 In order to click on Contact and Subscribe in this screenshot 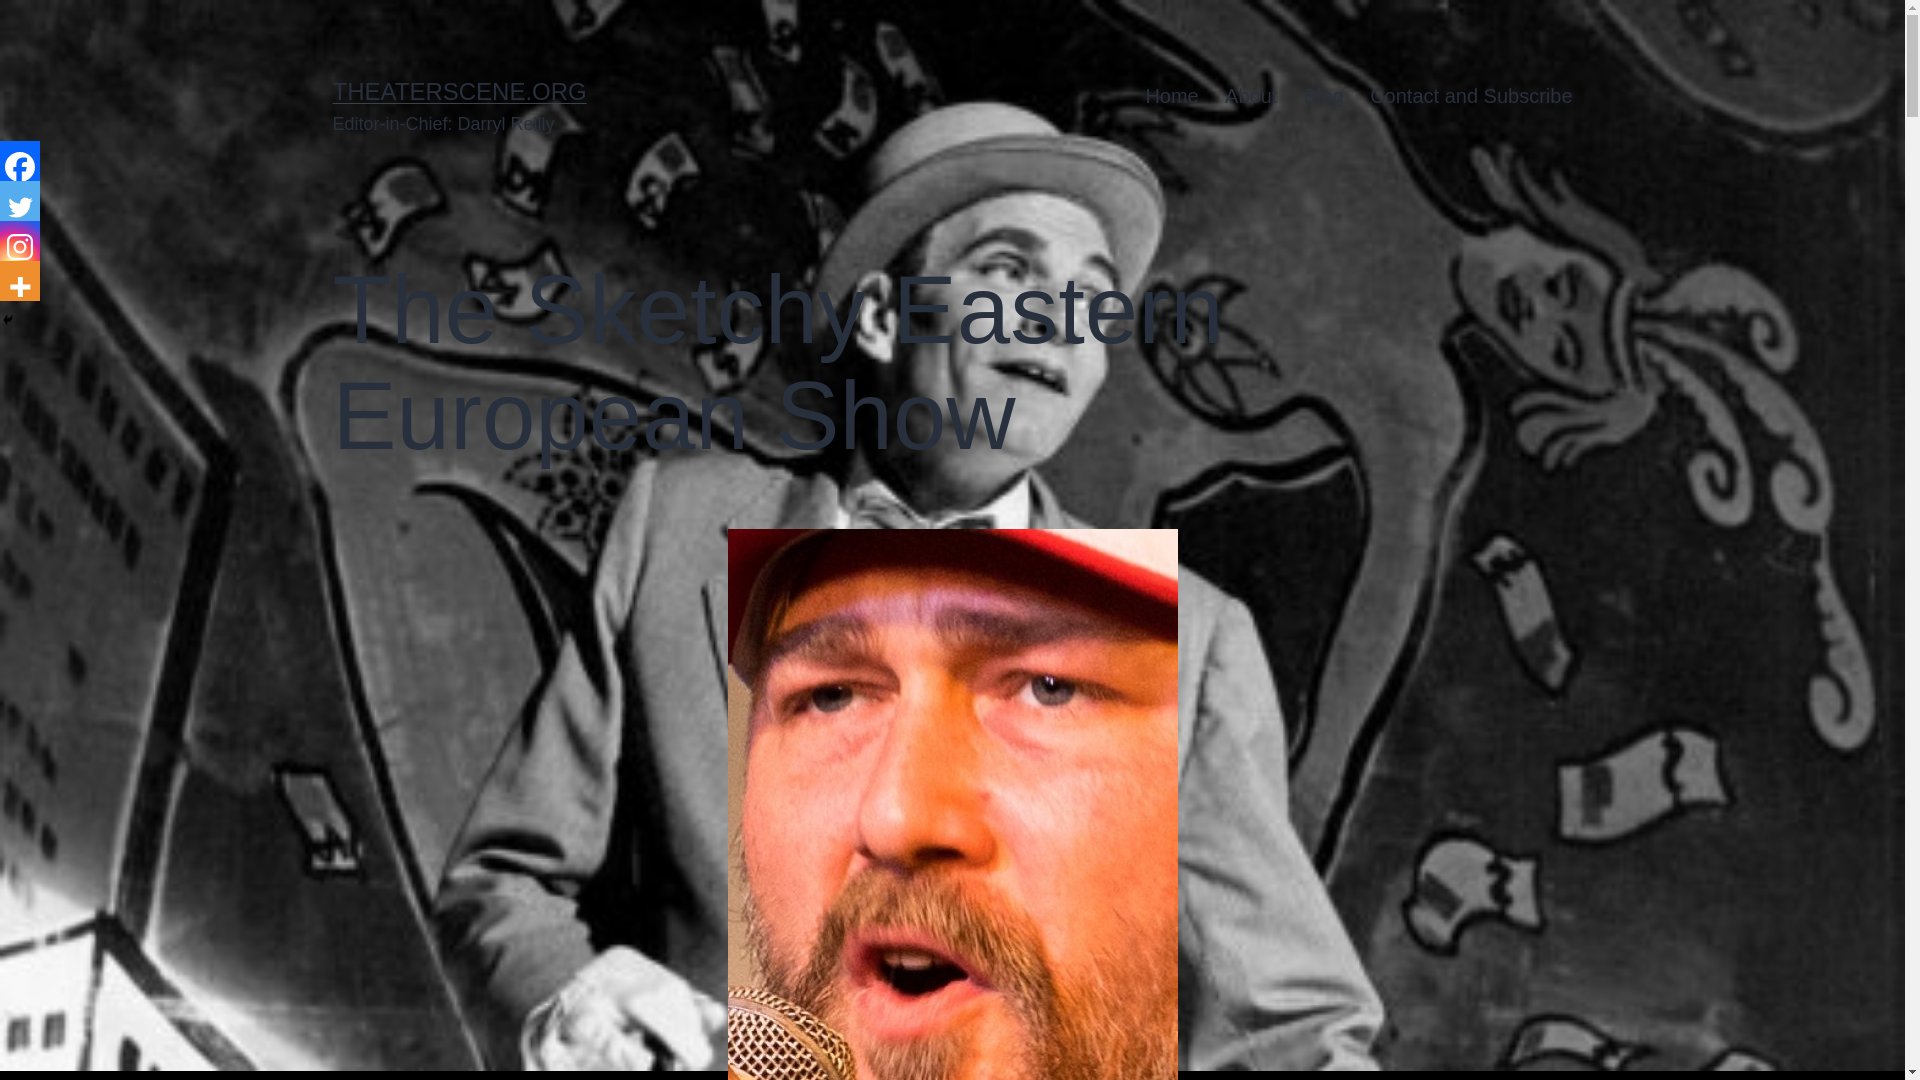, I will do `click(1471, 96)`.